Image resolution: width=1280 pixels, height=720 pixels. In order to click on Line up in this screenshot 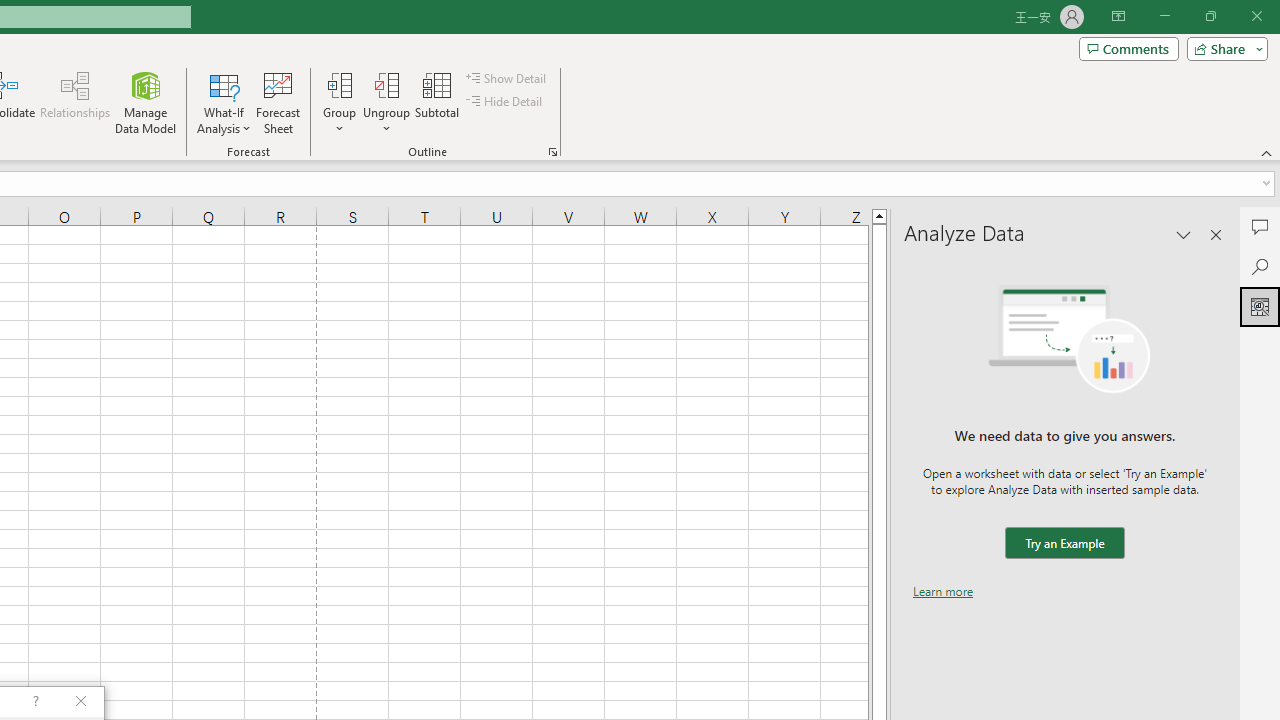, I will do `click(879, 215)`.